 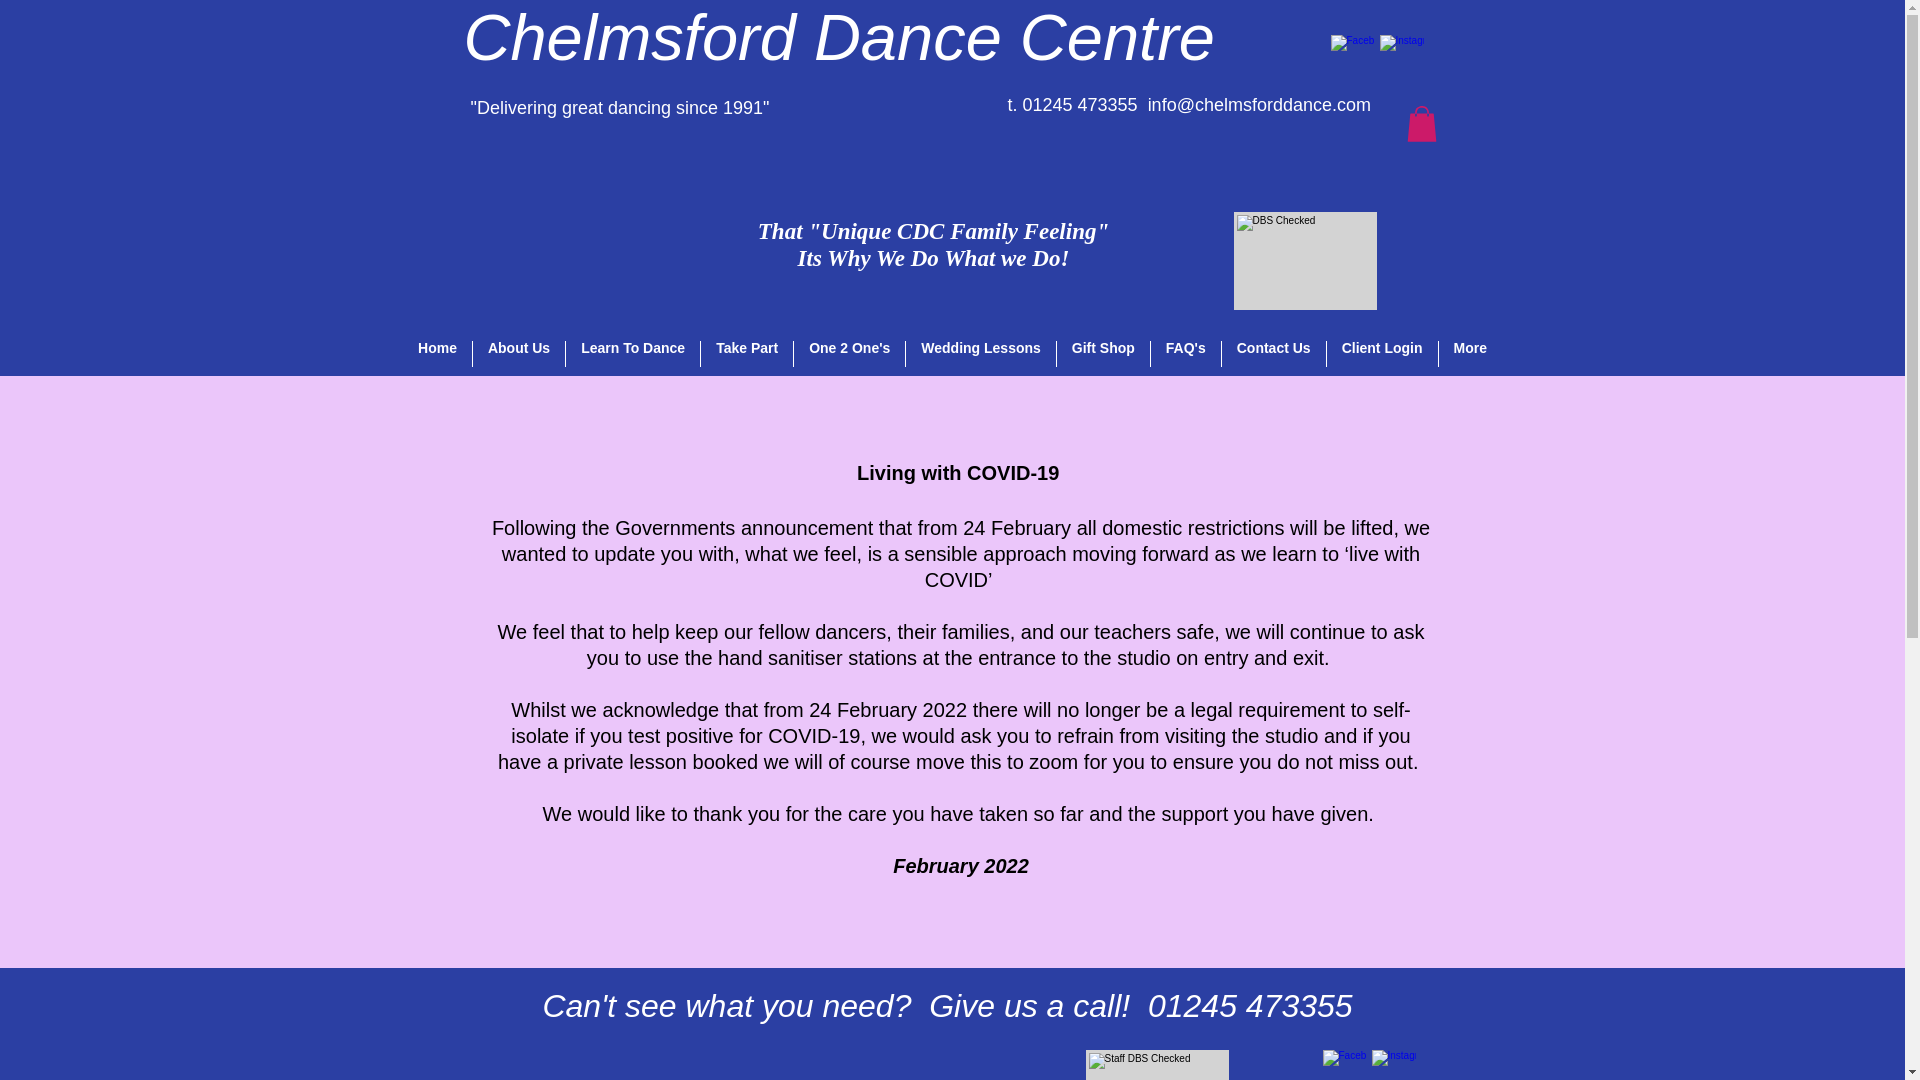 I want to click on Client Login, so click(x=1382, y=354).